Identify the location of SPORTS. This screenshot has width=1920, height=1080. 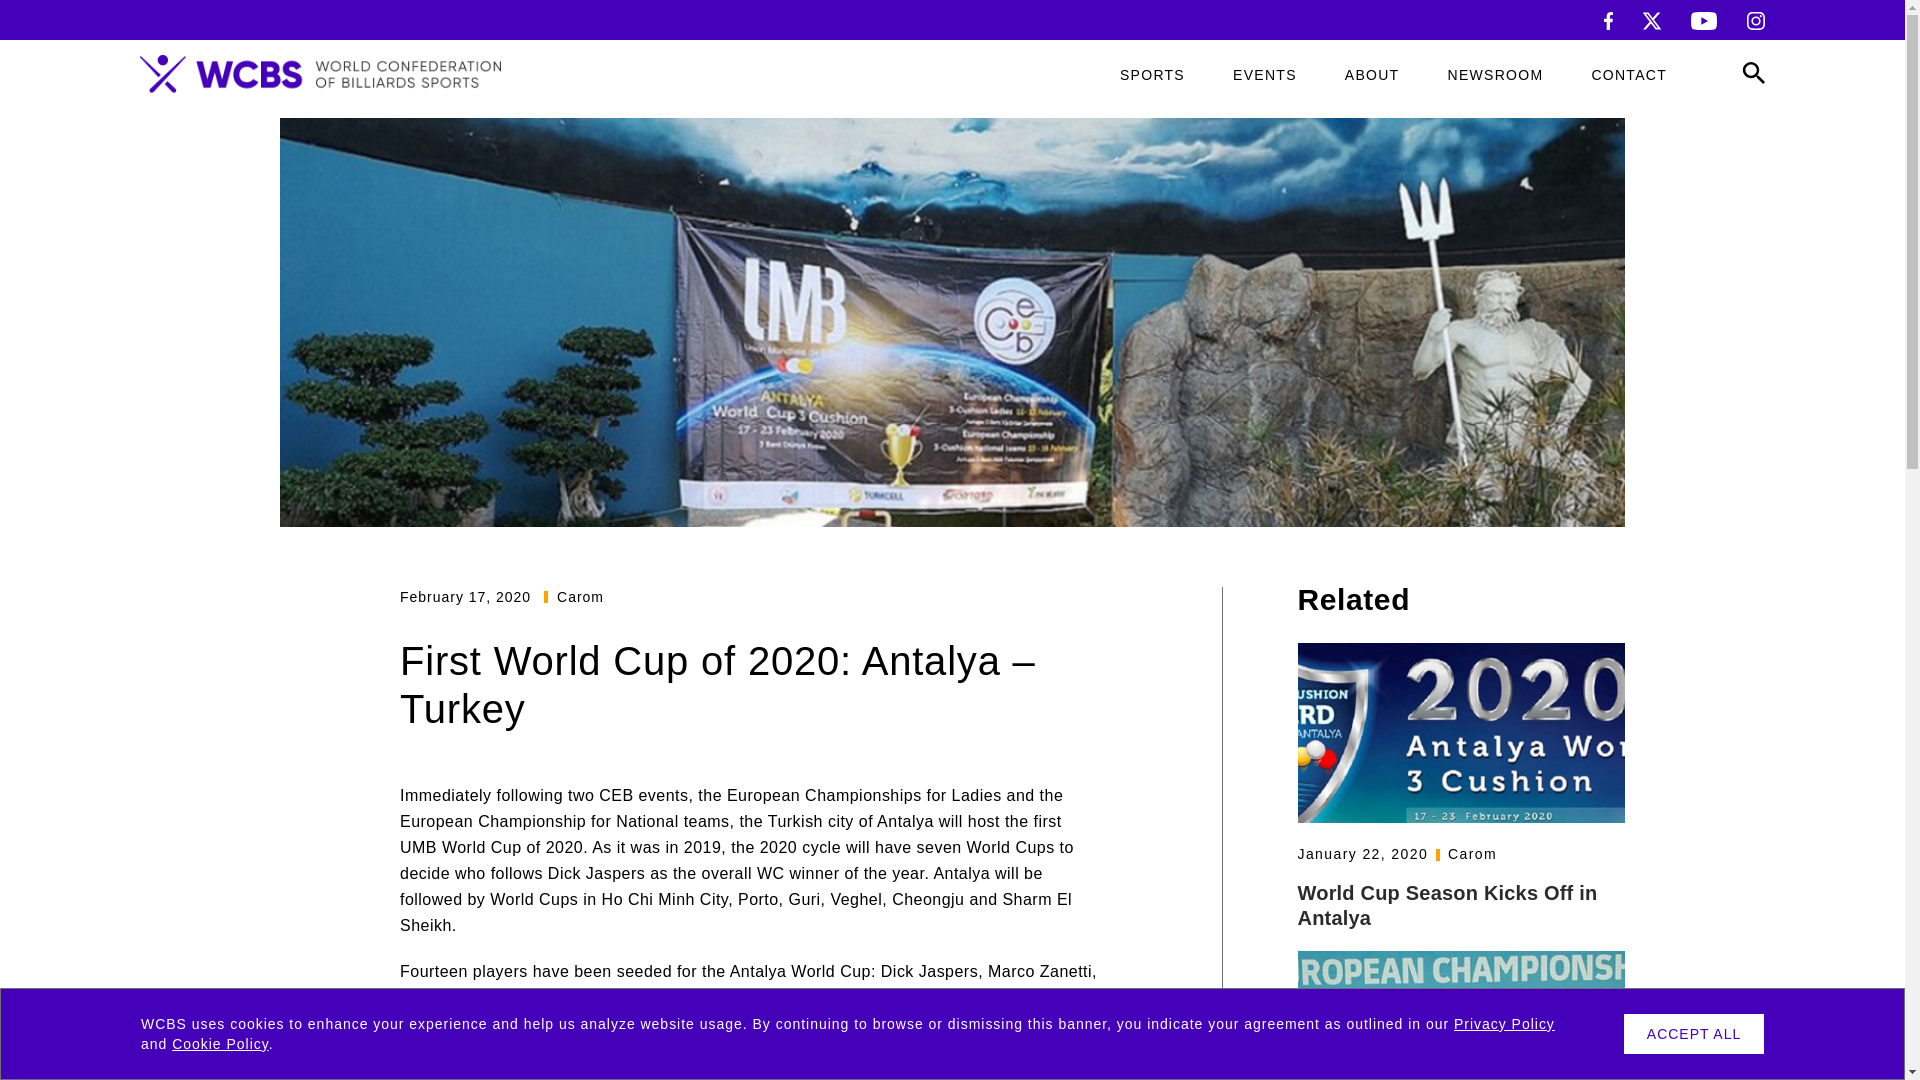
(1152, 75).